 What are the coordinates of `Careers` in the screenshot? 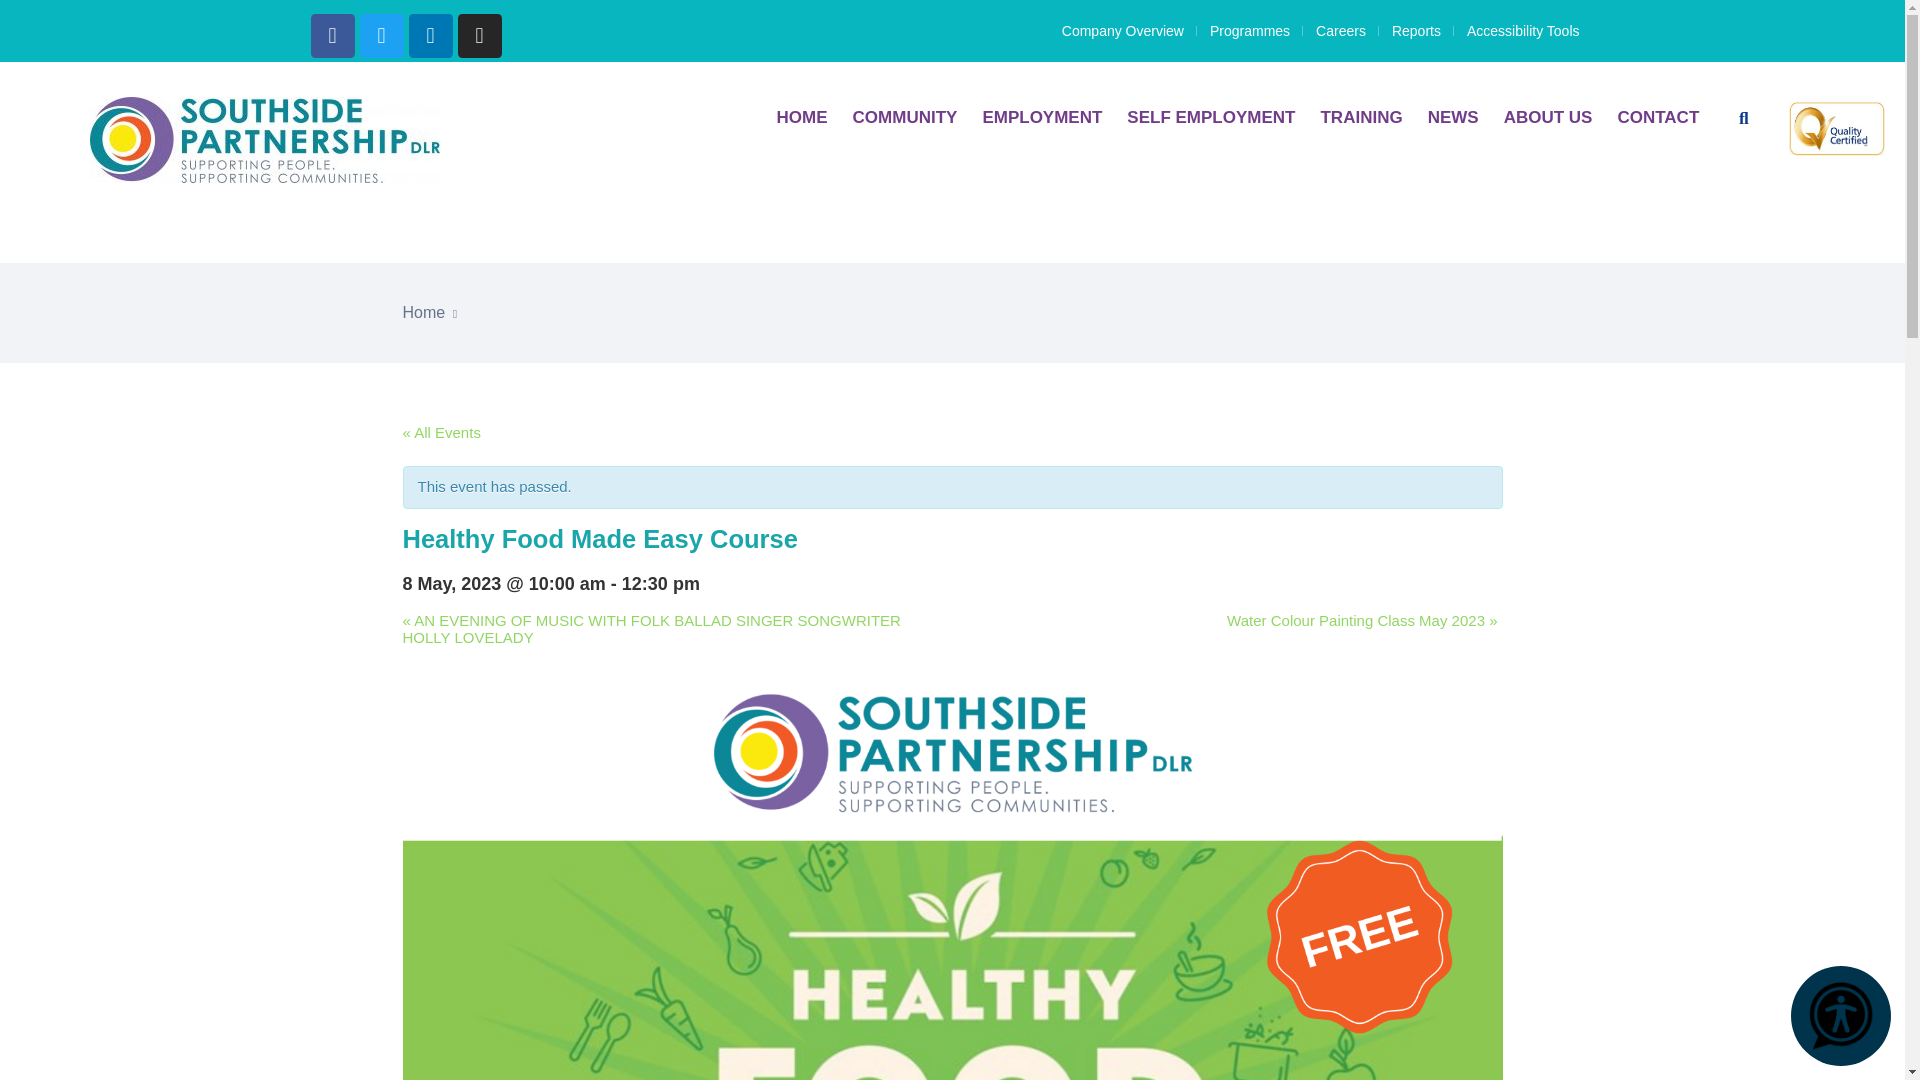 It's located at (1340, 30).